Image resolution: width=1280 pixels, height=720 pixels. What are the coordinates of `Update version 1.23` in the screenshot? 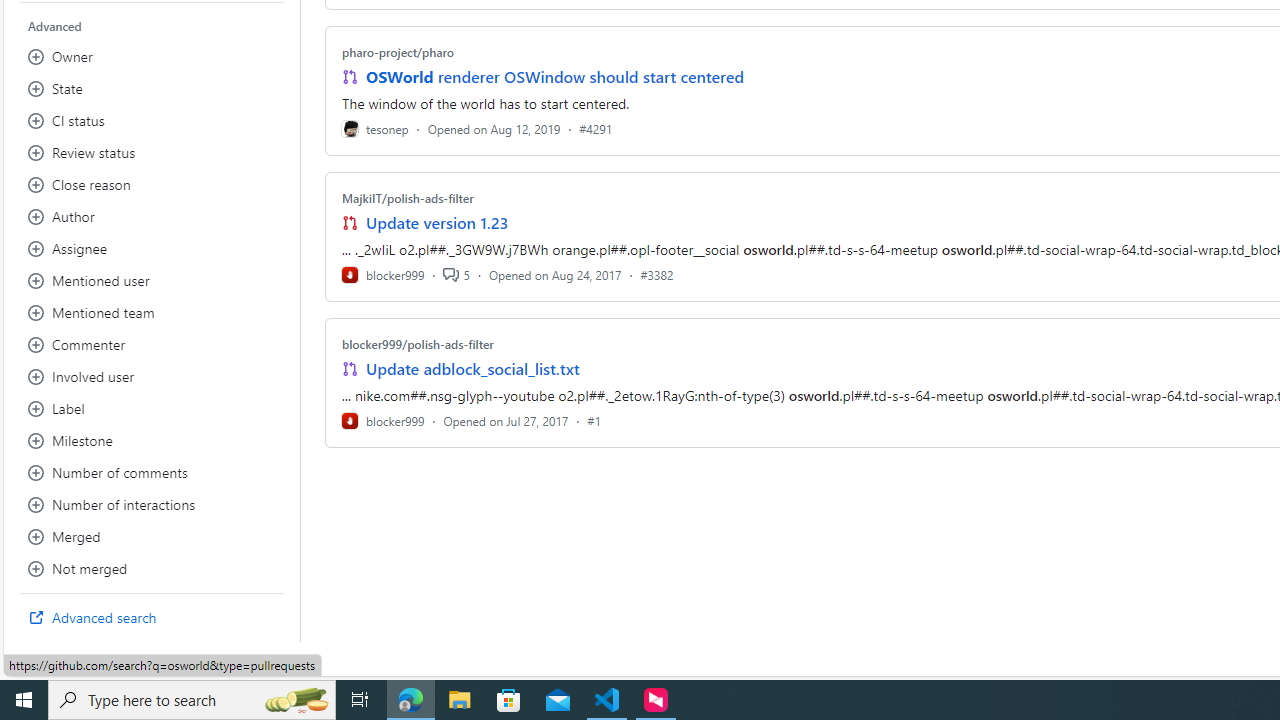 It's located at (438, 222).